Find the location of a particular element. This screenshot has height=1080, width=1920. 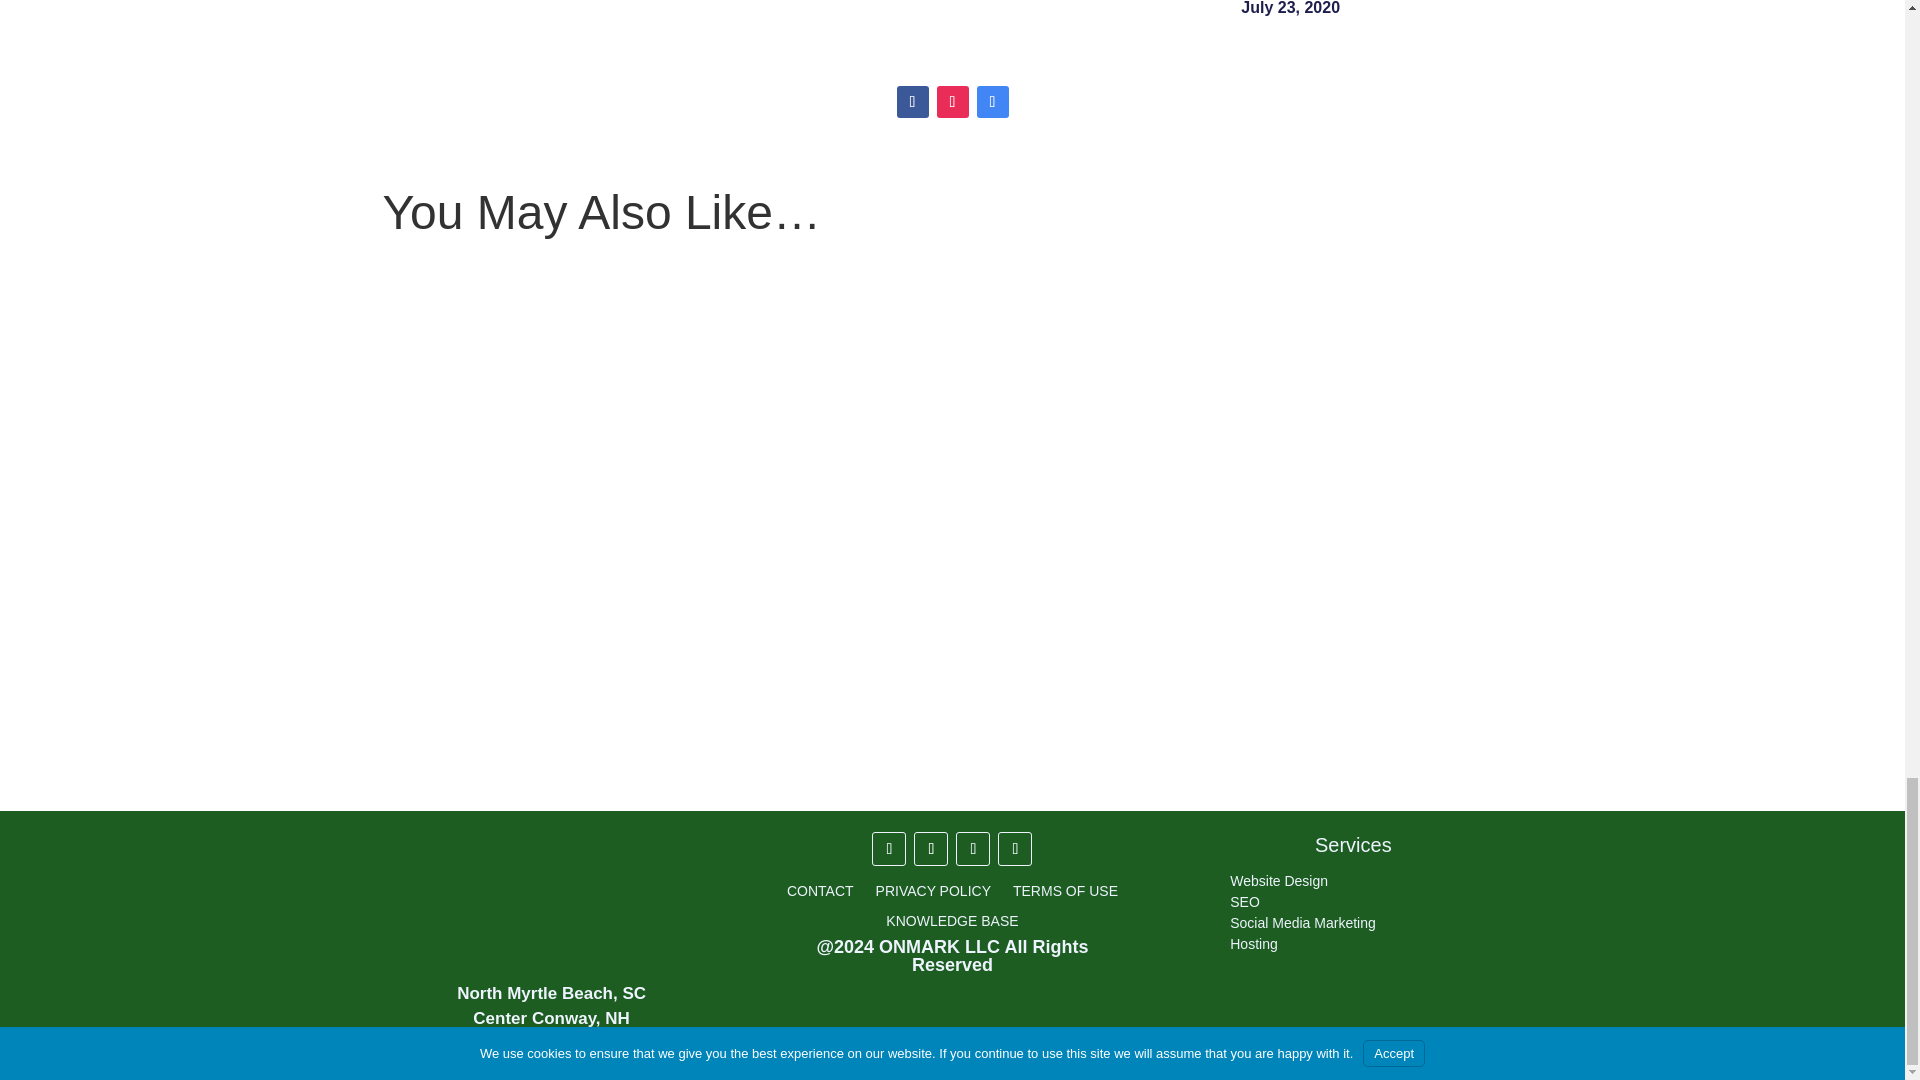

Follow on Instagram is located at coordinates (973, 848).